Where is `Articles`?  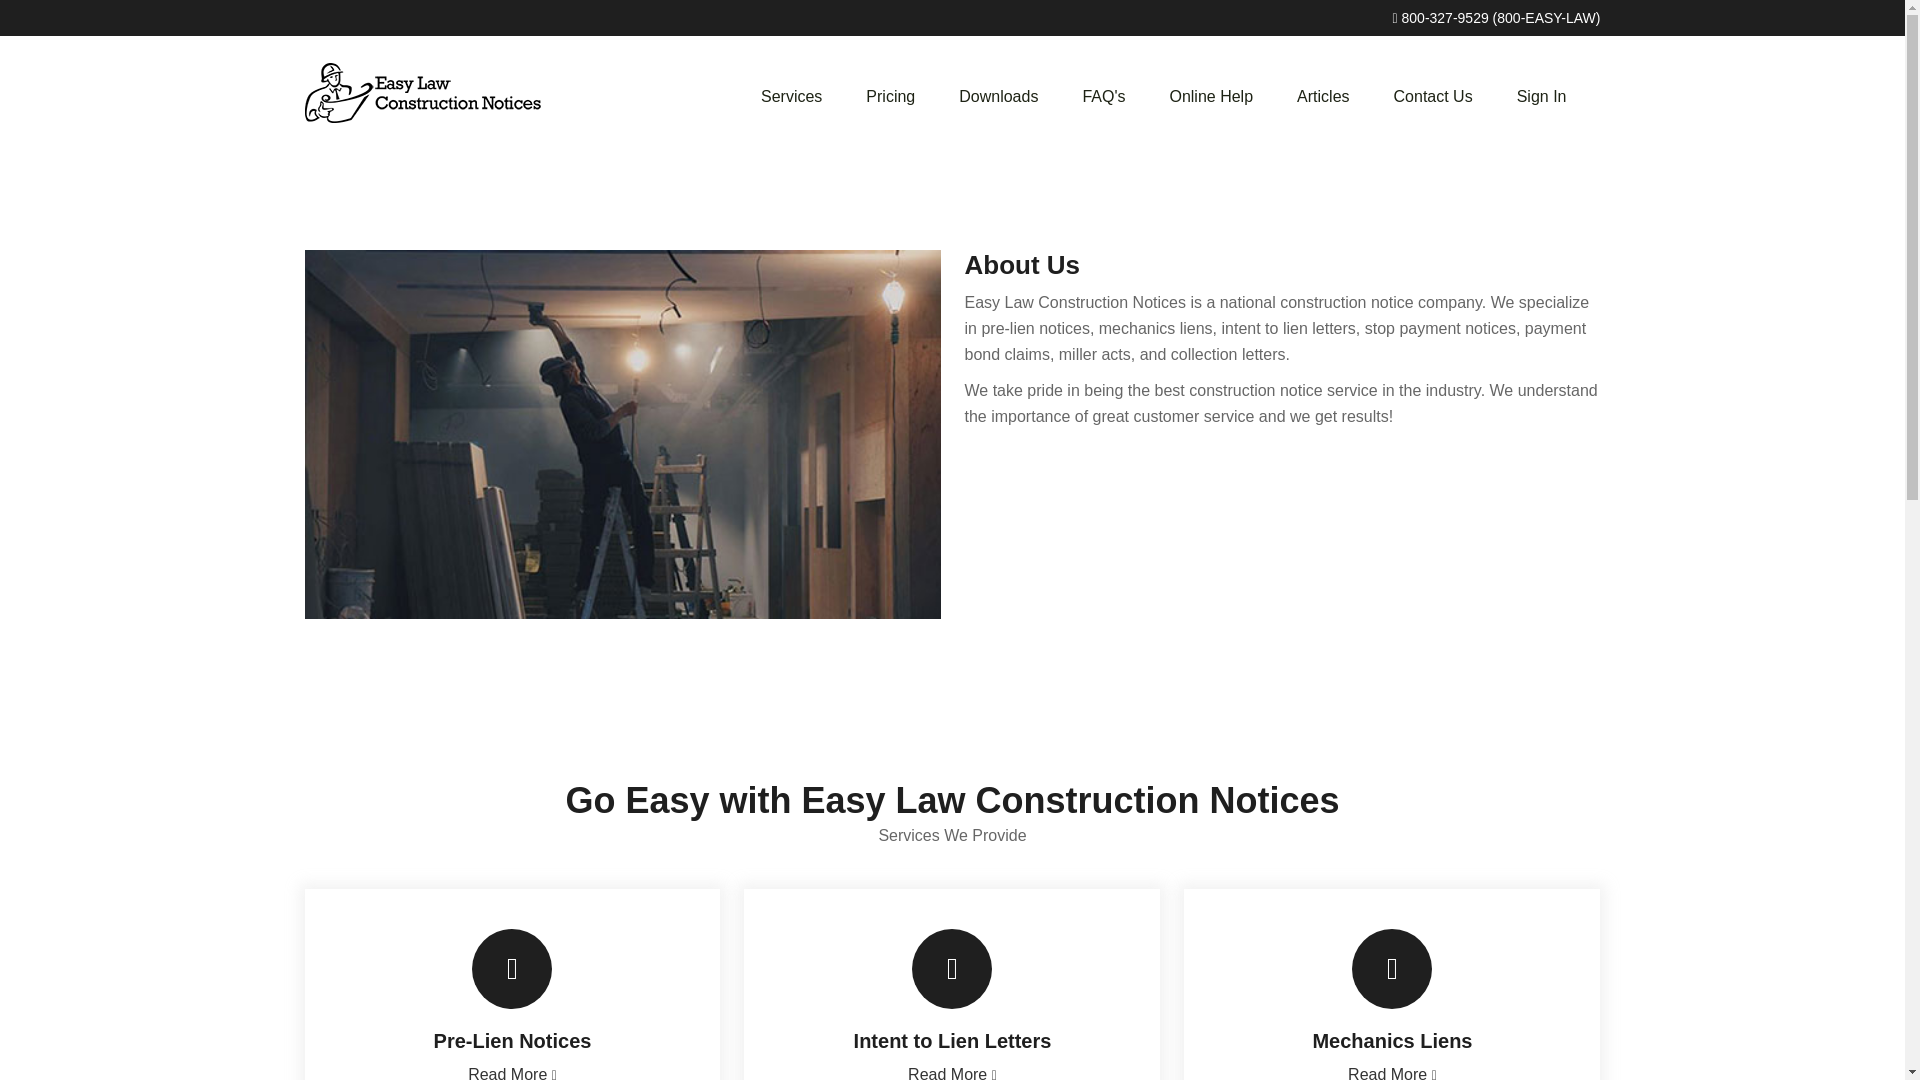 Articles is located at coordinates (1322, 96).